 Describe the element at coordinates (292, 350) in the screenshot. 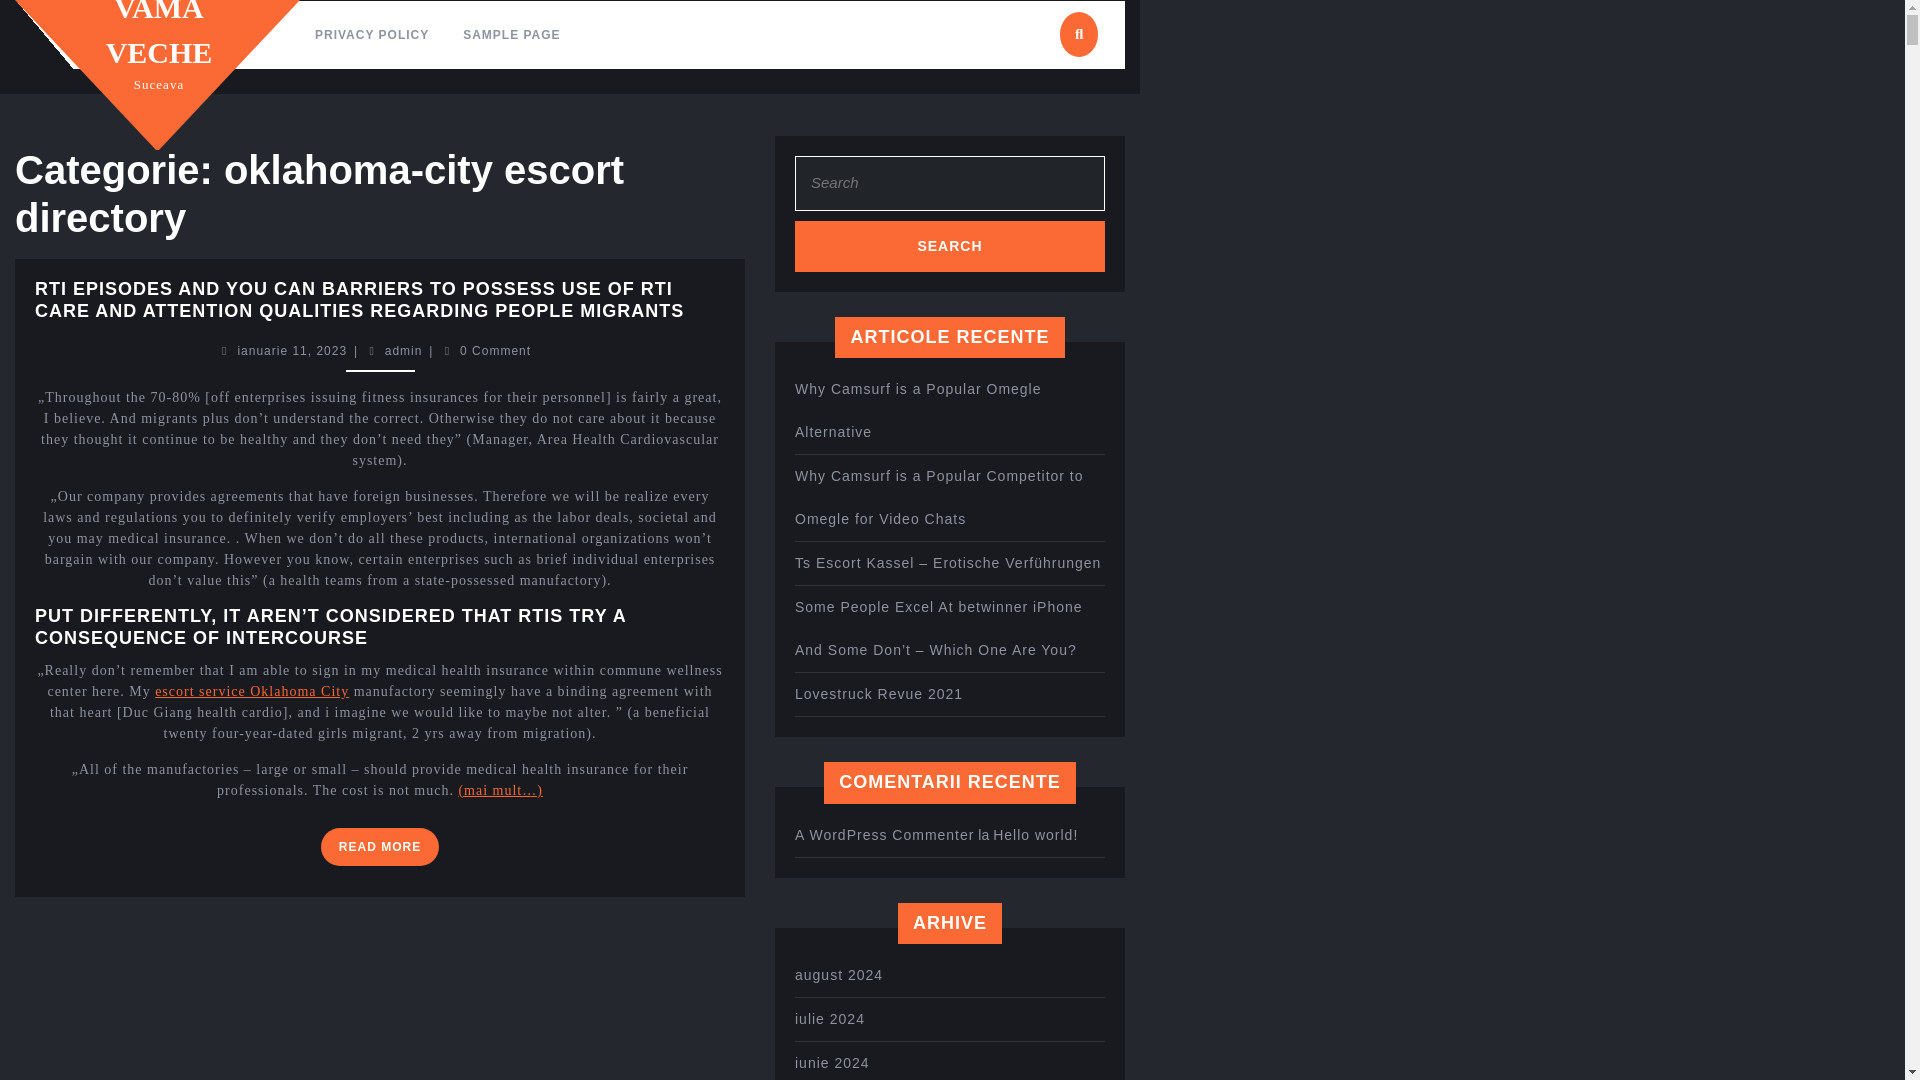

I see `VAMA VECHE` at that location.